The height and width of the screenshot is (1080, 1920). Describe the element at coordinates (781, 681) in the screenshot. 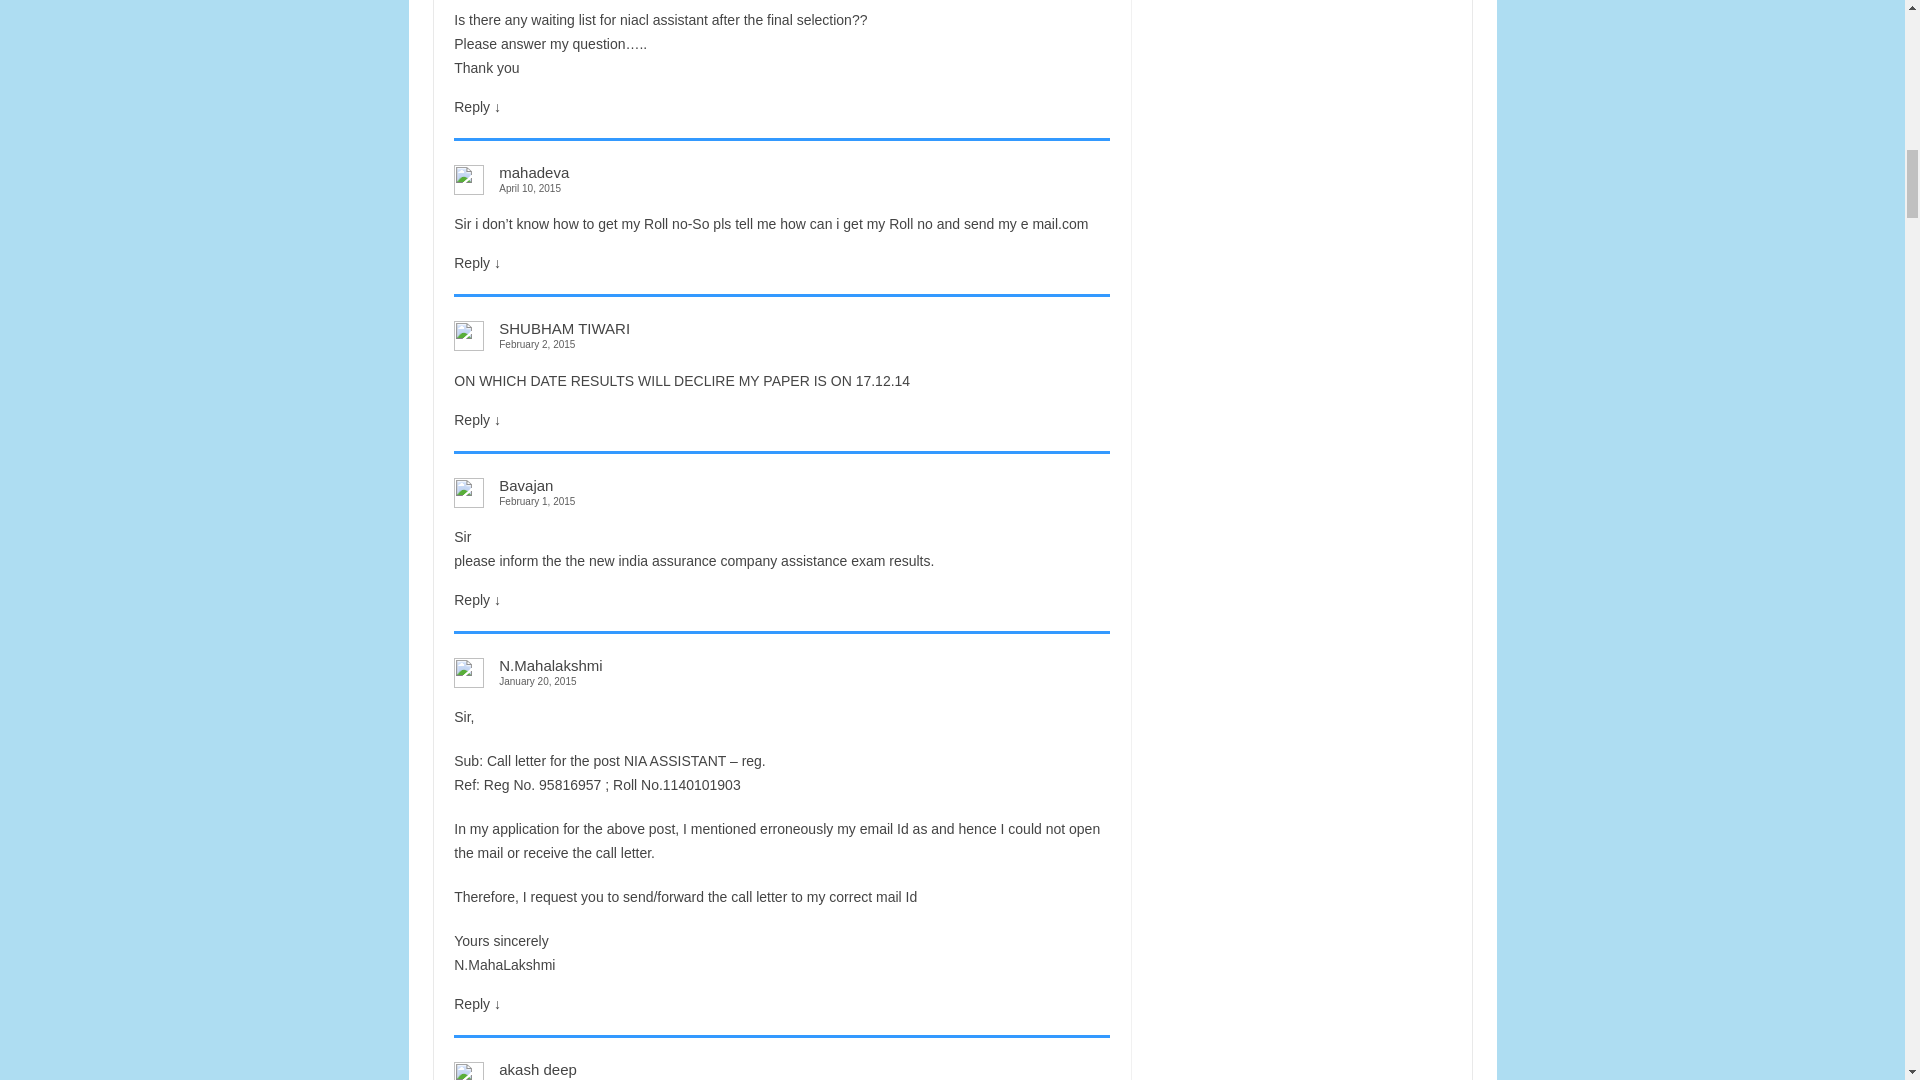

I see `January 20, 2015` at that location.